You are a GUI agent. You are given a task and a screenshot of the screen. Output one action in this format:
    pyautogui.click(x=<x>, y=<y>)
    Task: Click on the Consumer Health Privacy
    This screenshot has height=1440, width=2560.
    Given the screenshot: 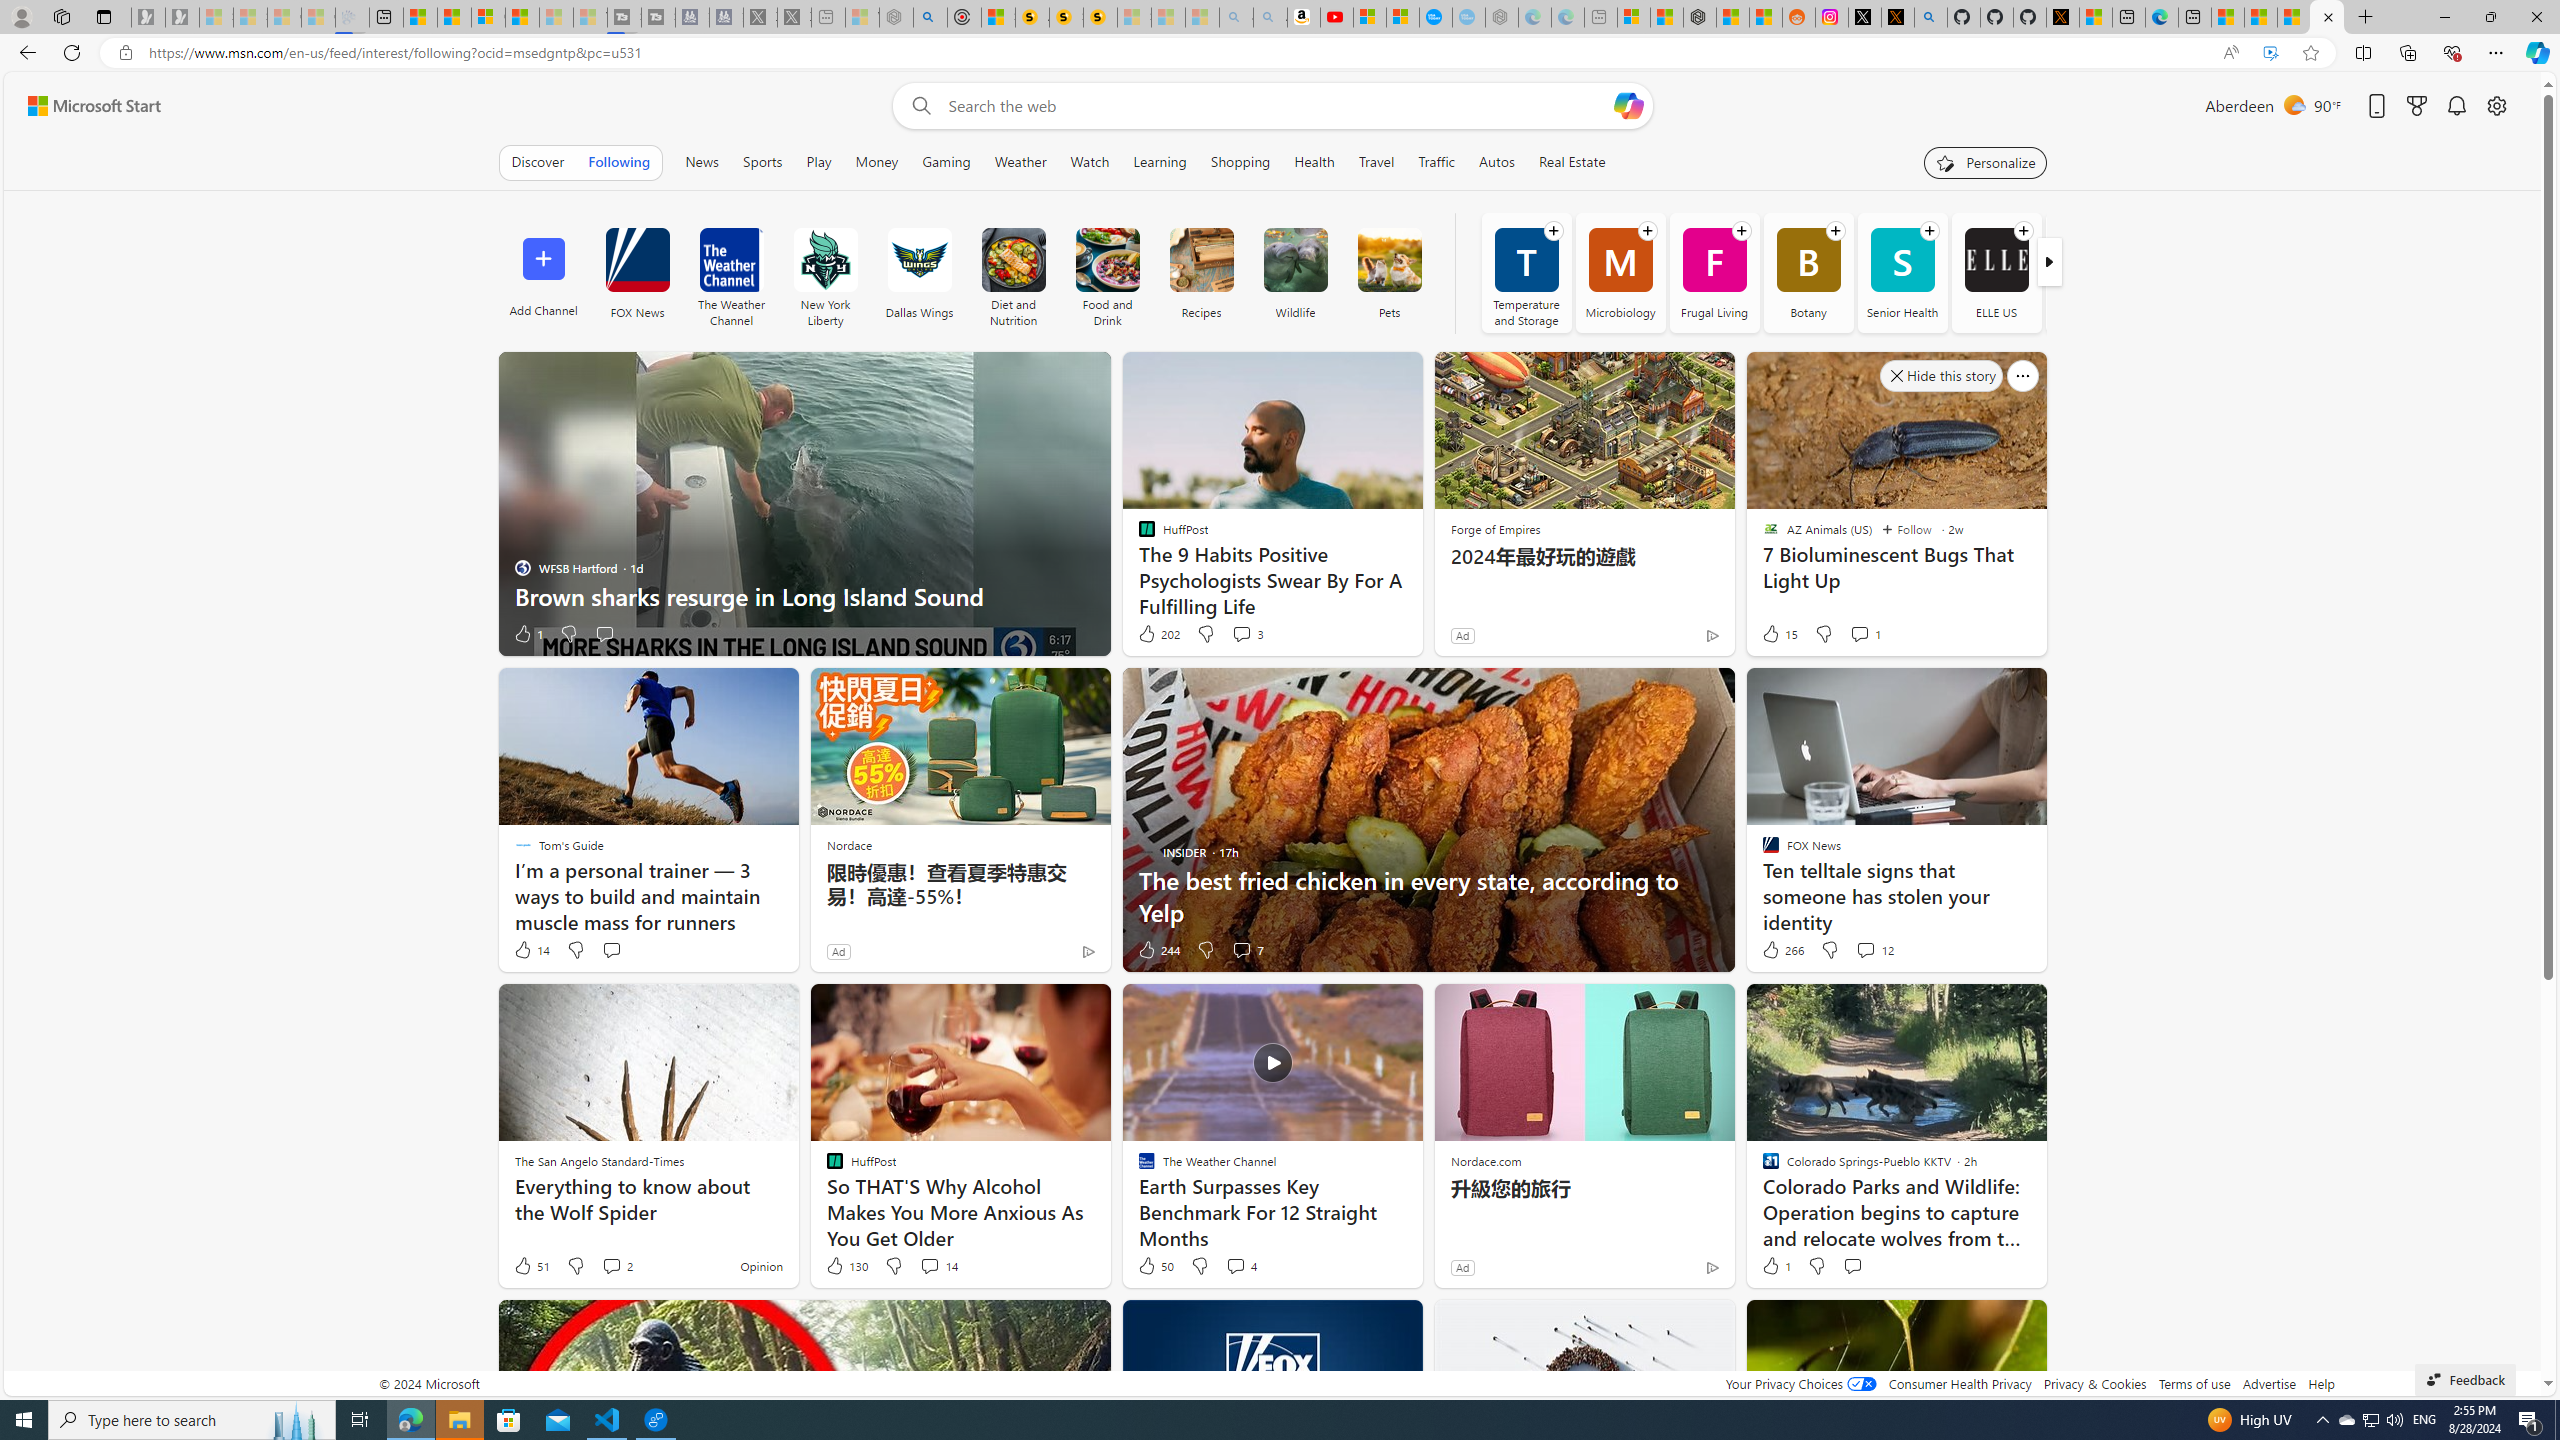 What is the action you would take?
    pyautogui.click(x=1960, y=1384)
    